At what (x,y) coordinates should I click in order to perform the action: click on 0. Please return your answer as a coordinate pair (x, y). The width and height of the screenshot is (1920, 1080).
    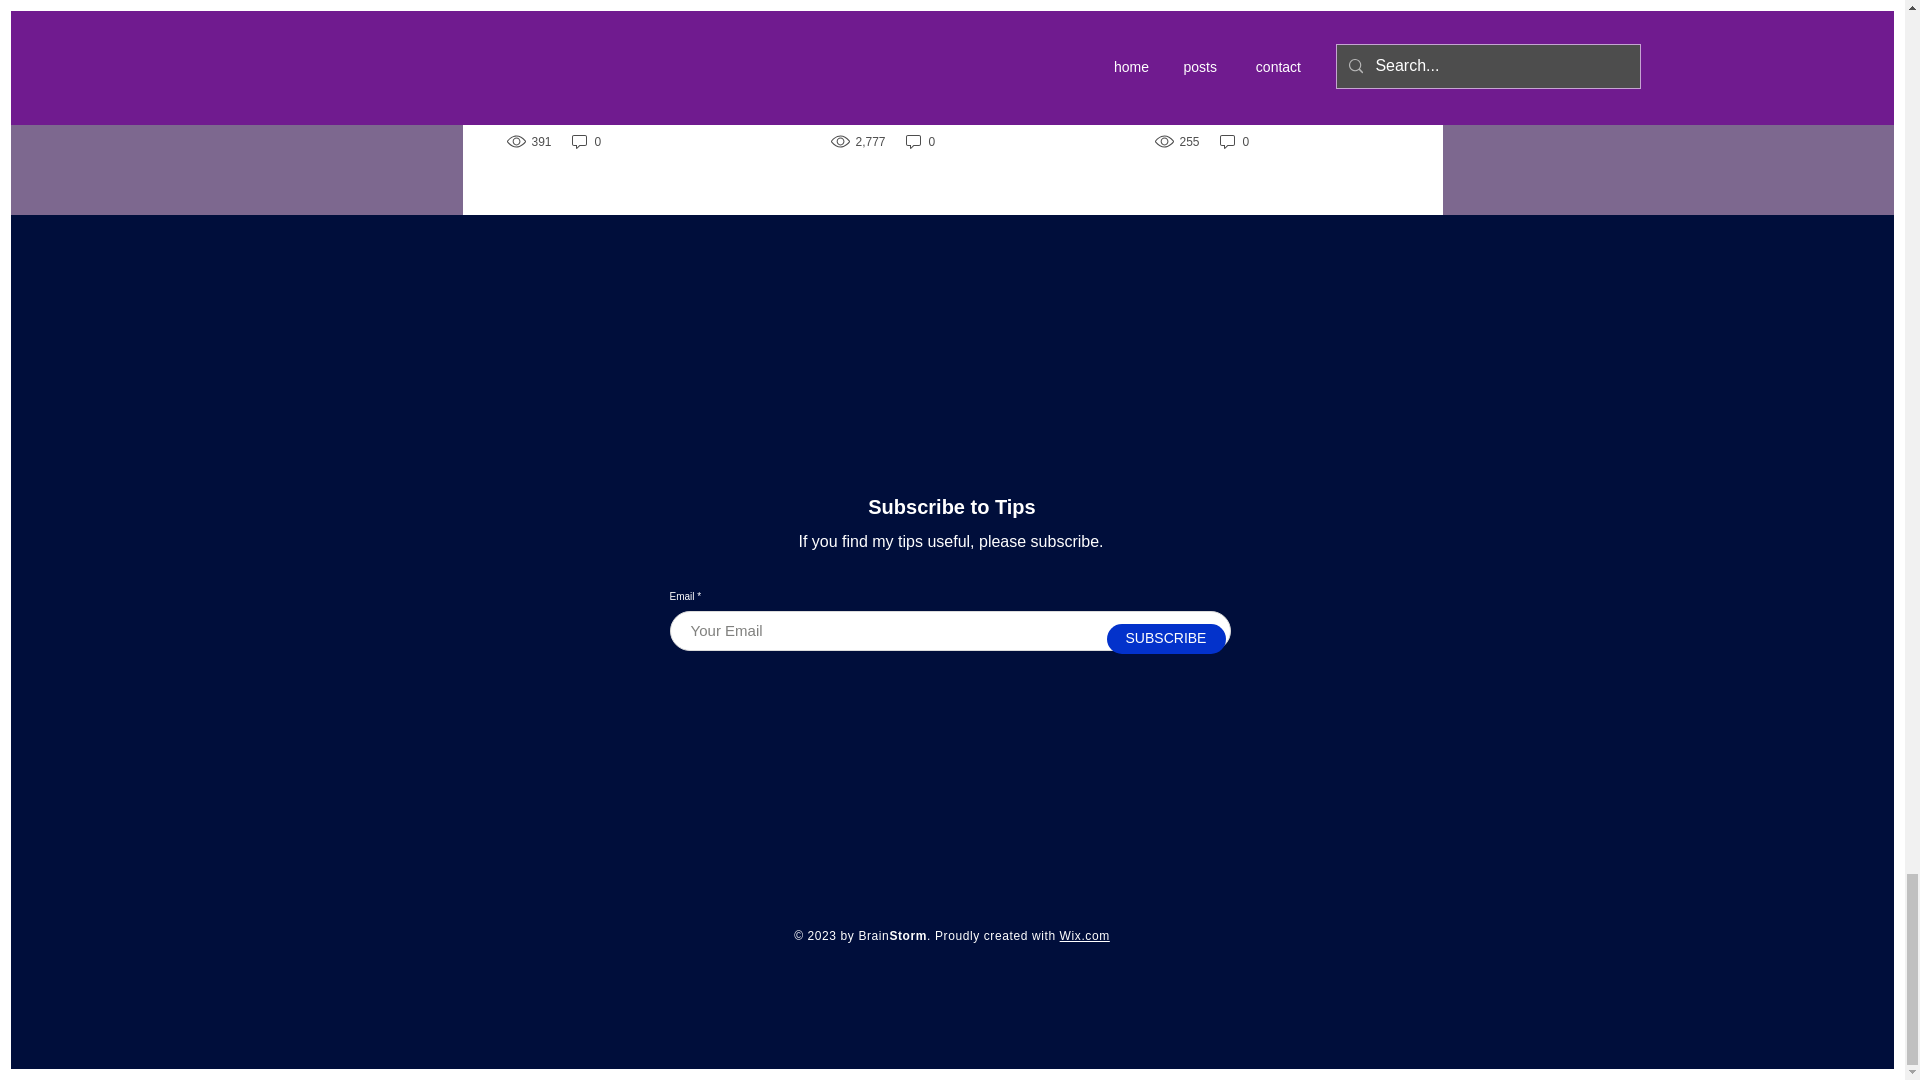
    Looking at the image, I should click on (921, 141).